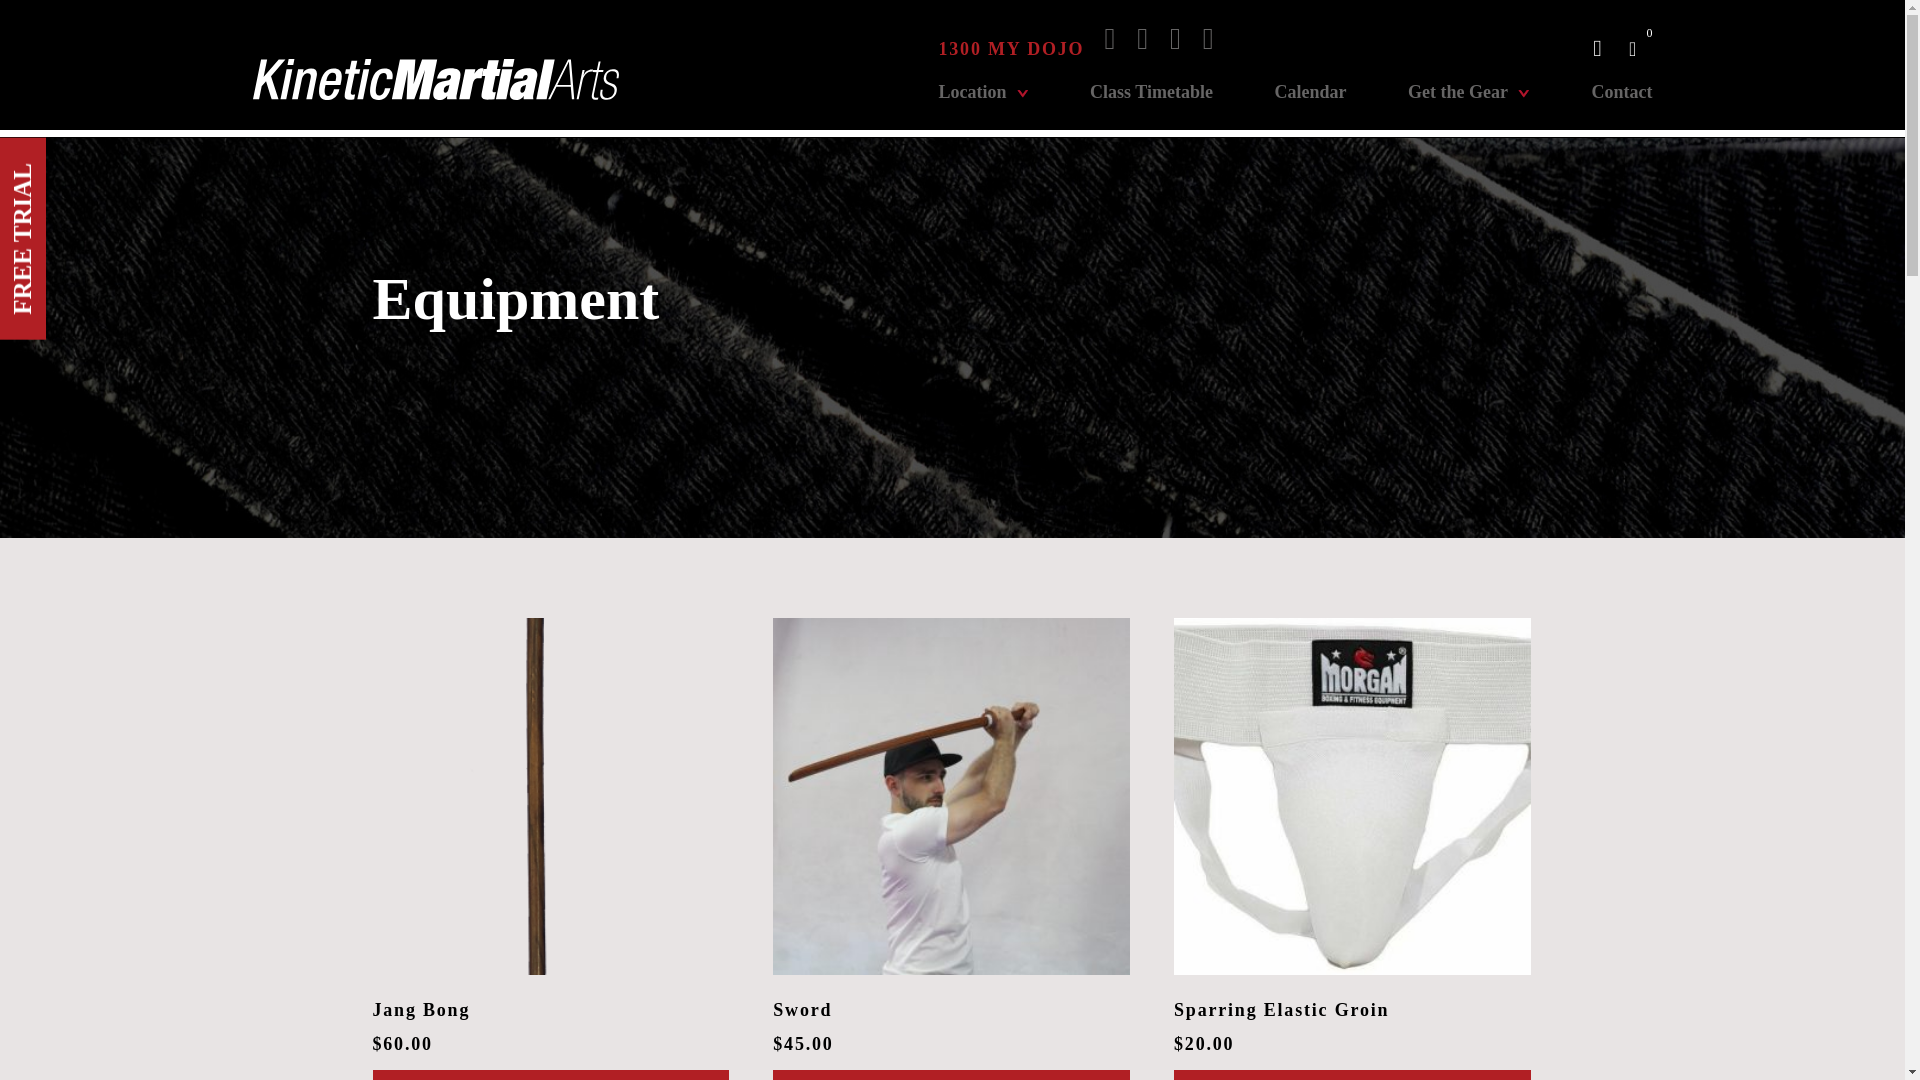  Describe the element at coordinates (1152, 105) in the screenshot. I see `Class Timetable` at that location.